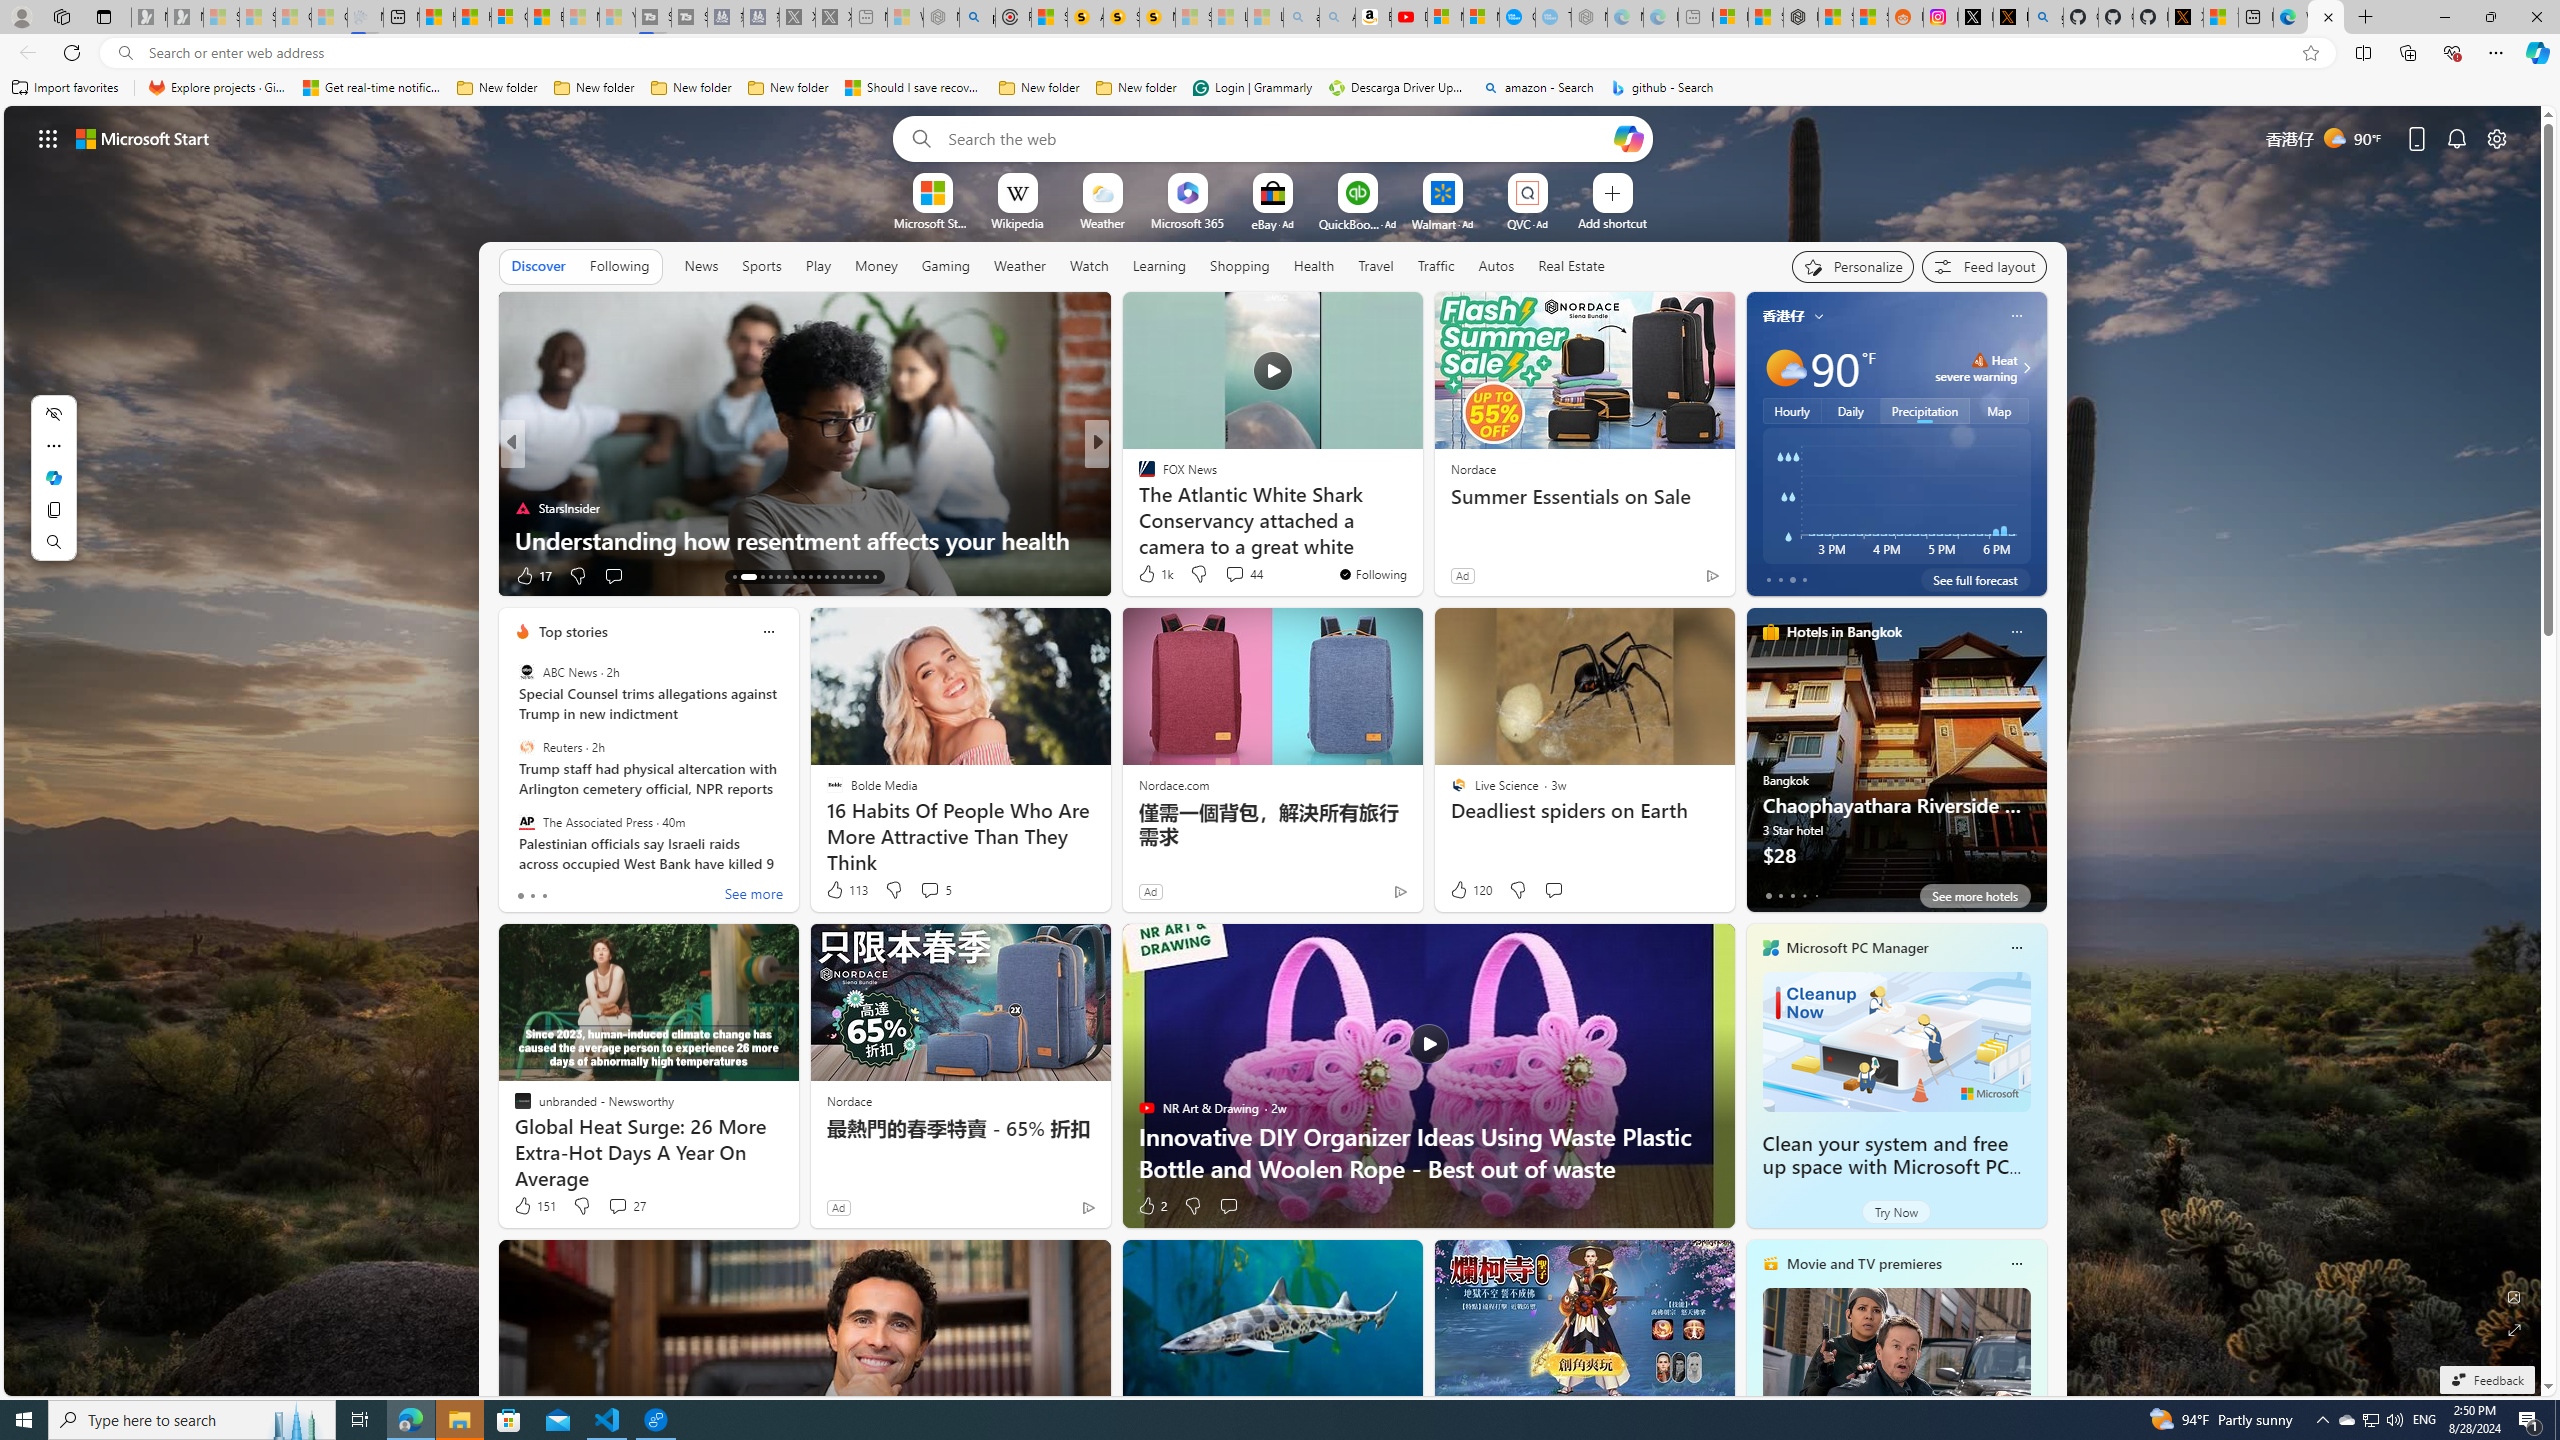  What do you see at coordinates (701, 266) in the screenshot?
I see `News` at bounding box center [701, 266].